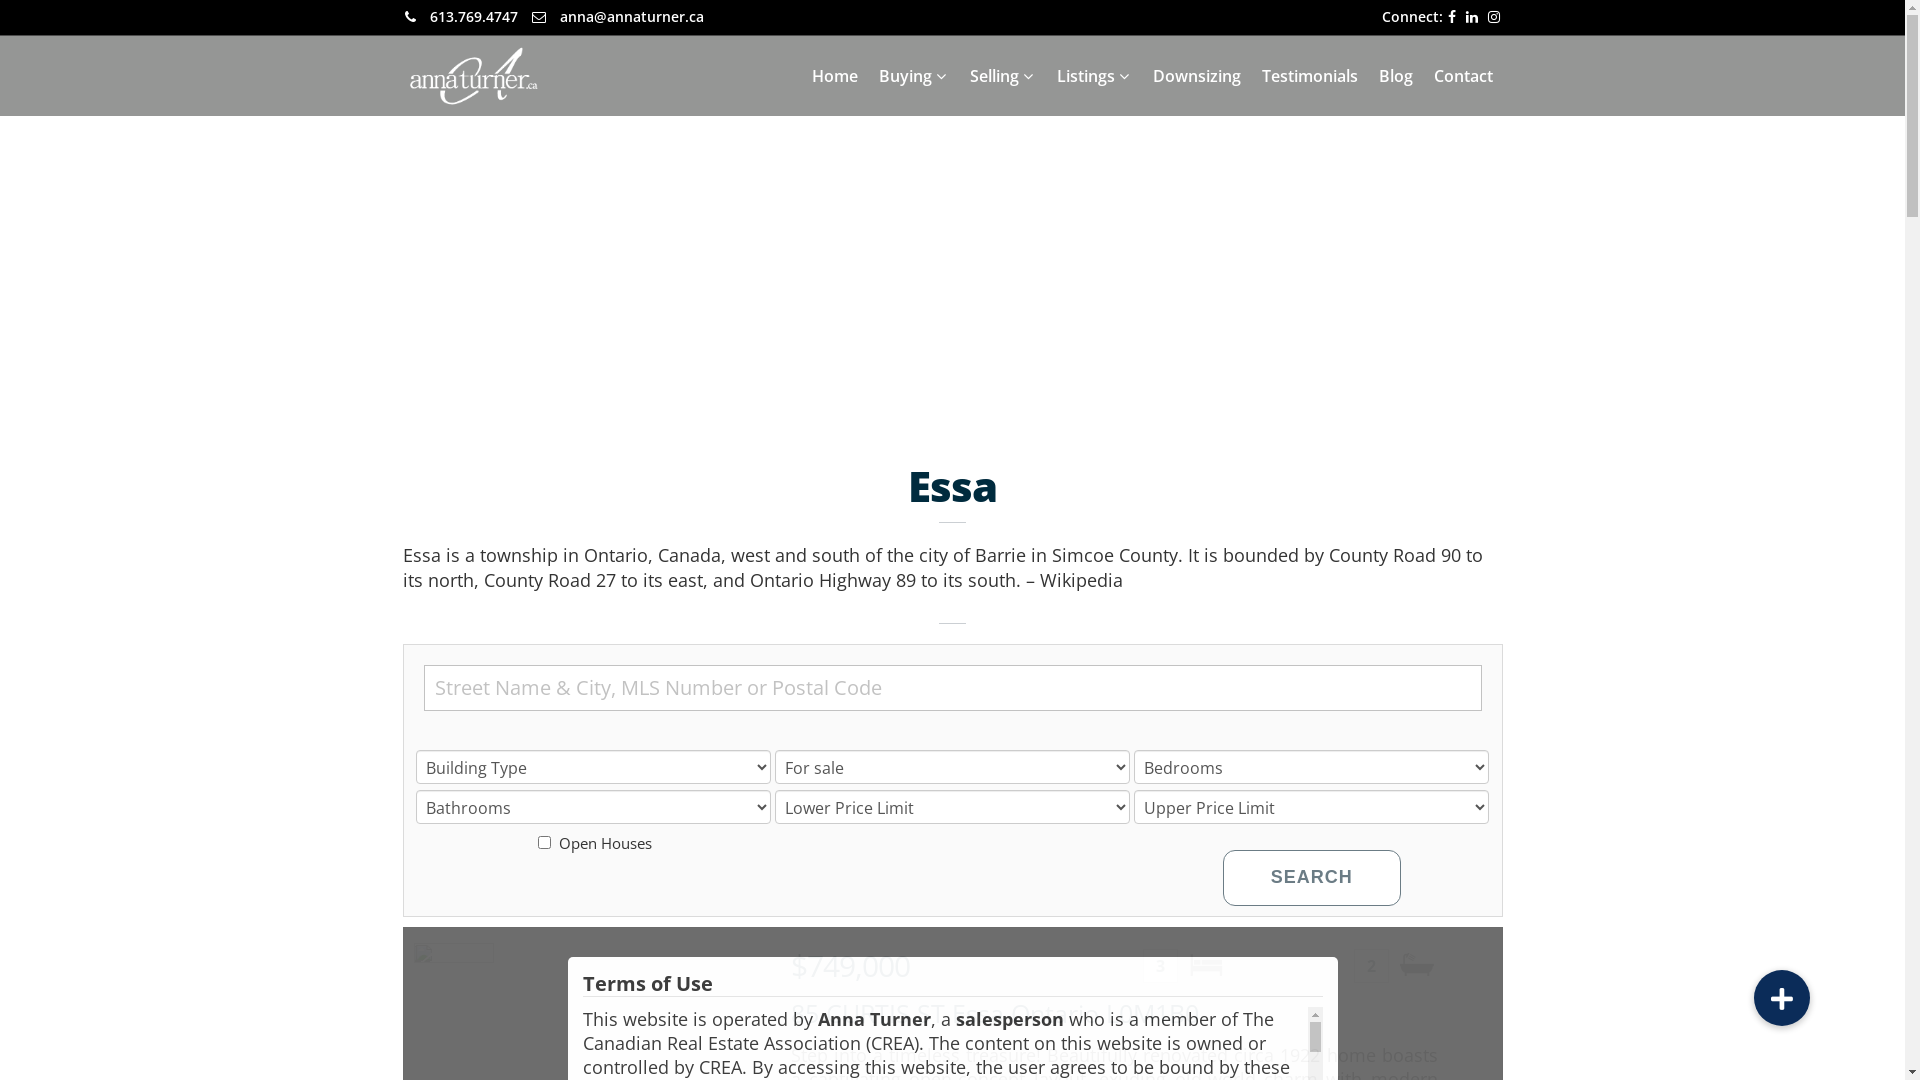  I want to click on $749,000, so click(850, 966).